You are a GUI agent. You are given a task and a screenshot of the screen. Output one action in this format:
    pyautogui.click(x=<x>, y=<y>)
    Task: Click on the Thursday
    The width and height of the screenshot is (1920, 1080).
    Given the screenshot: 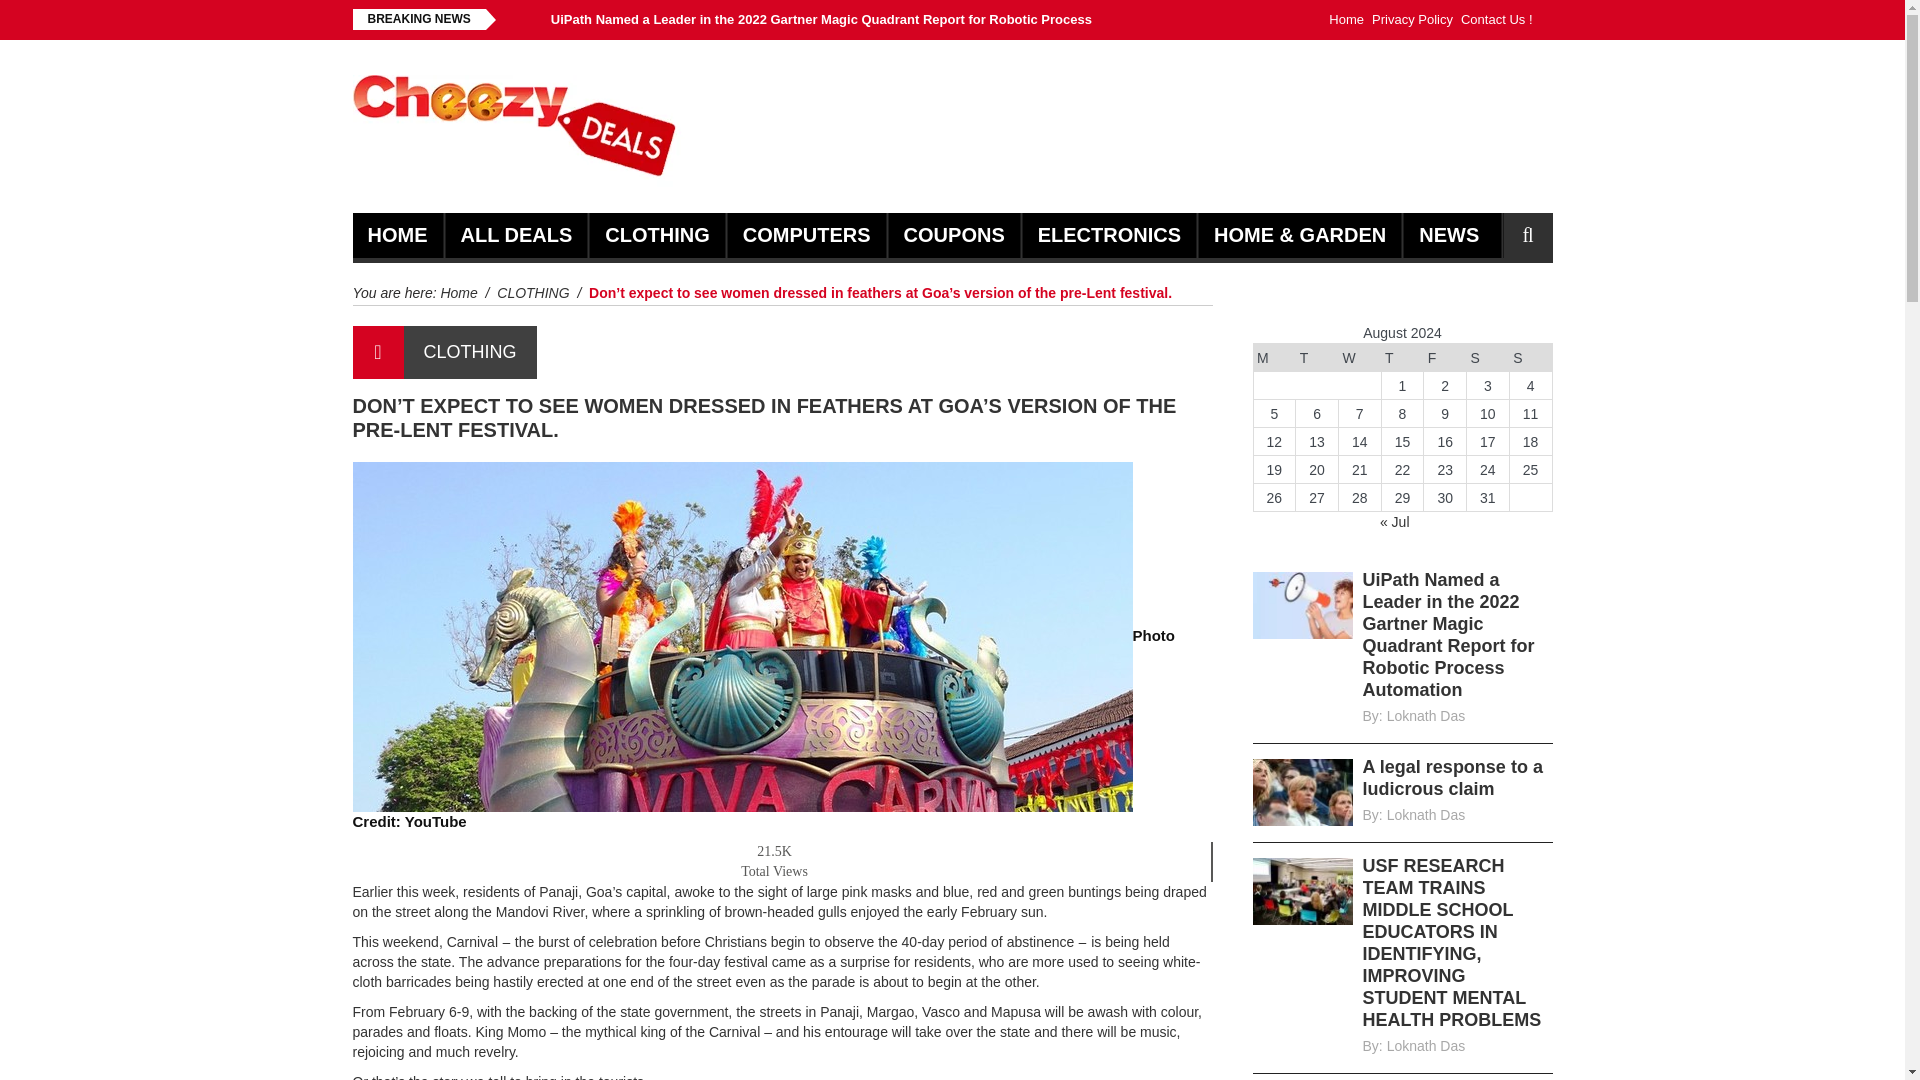 What is the action you would take?
    pyautogui.click(x=1402, y=358)
    